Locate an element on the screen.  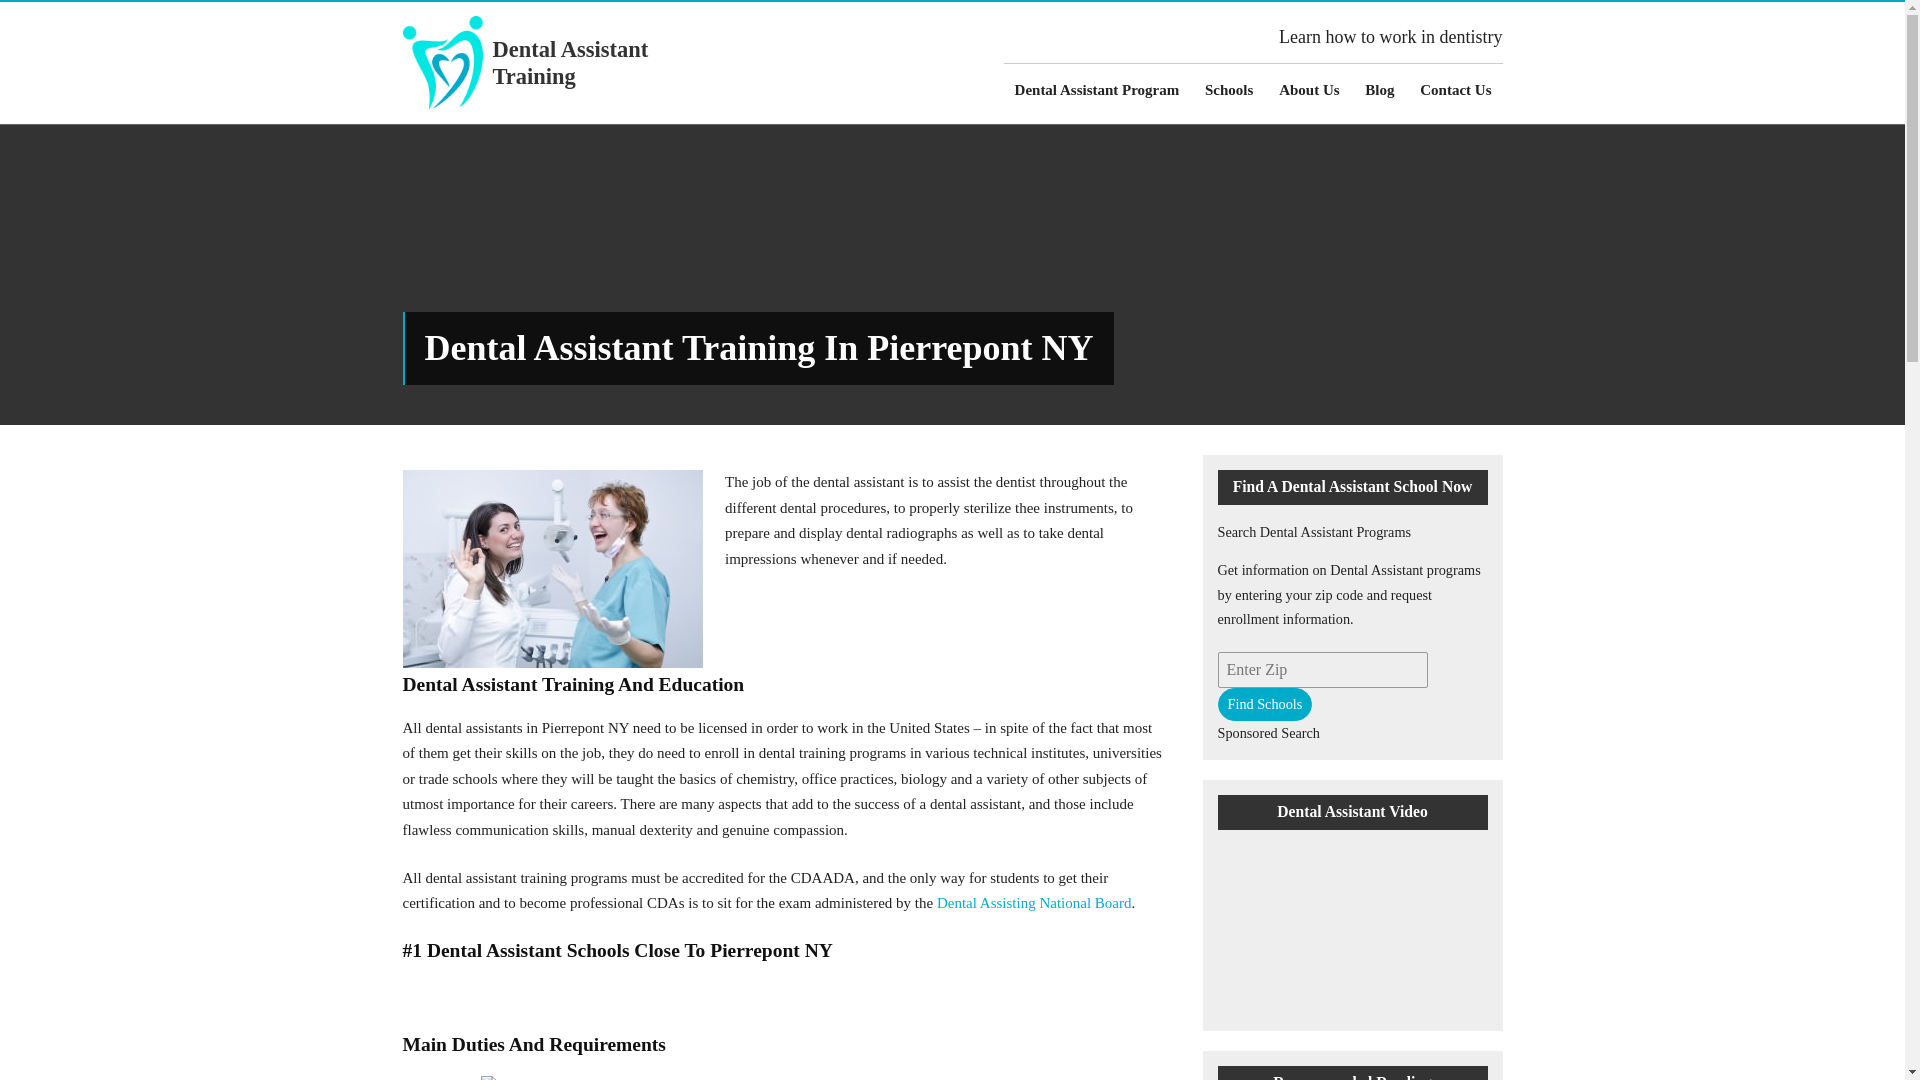
Contact Us is located at coordinates (1455, 90).